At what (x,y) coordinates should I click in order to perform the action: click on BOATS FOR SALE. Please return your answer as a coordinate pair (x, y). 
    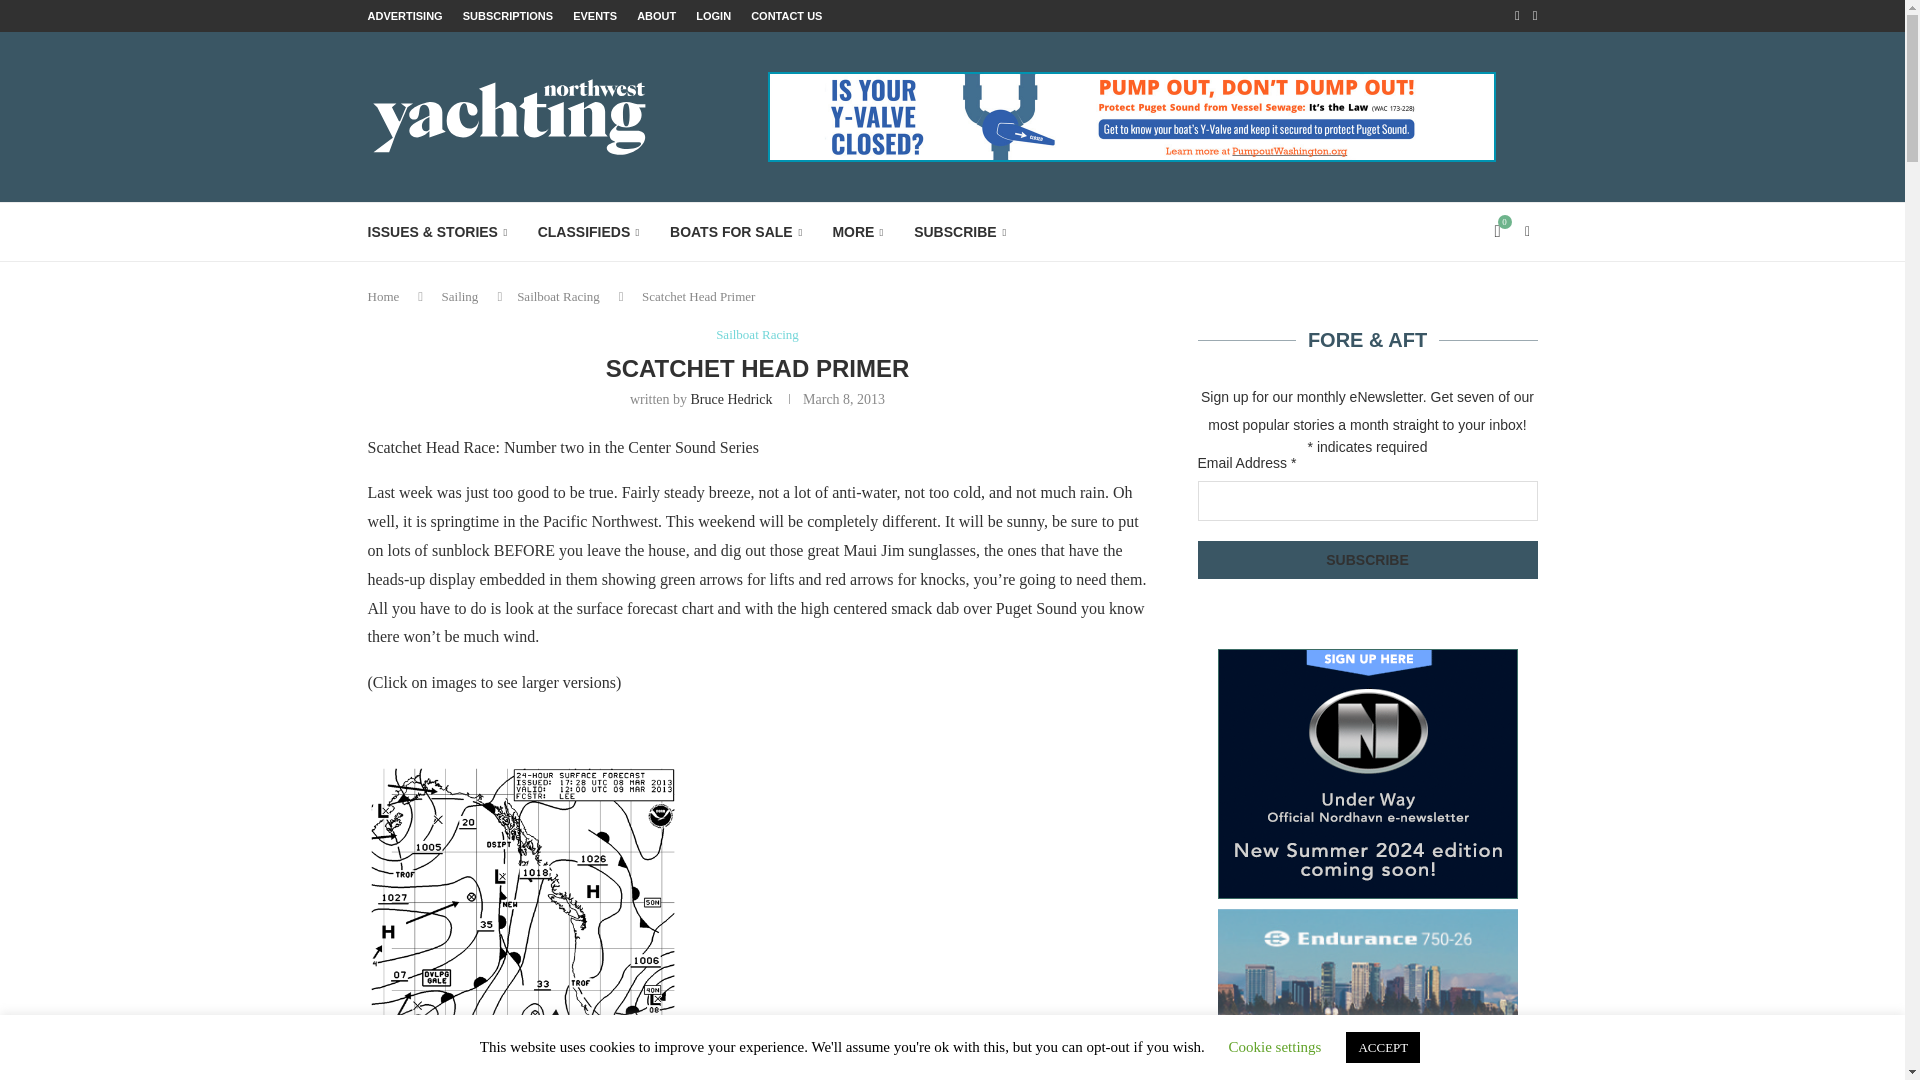
    Looking at the image, I should click on (736, 232).